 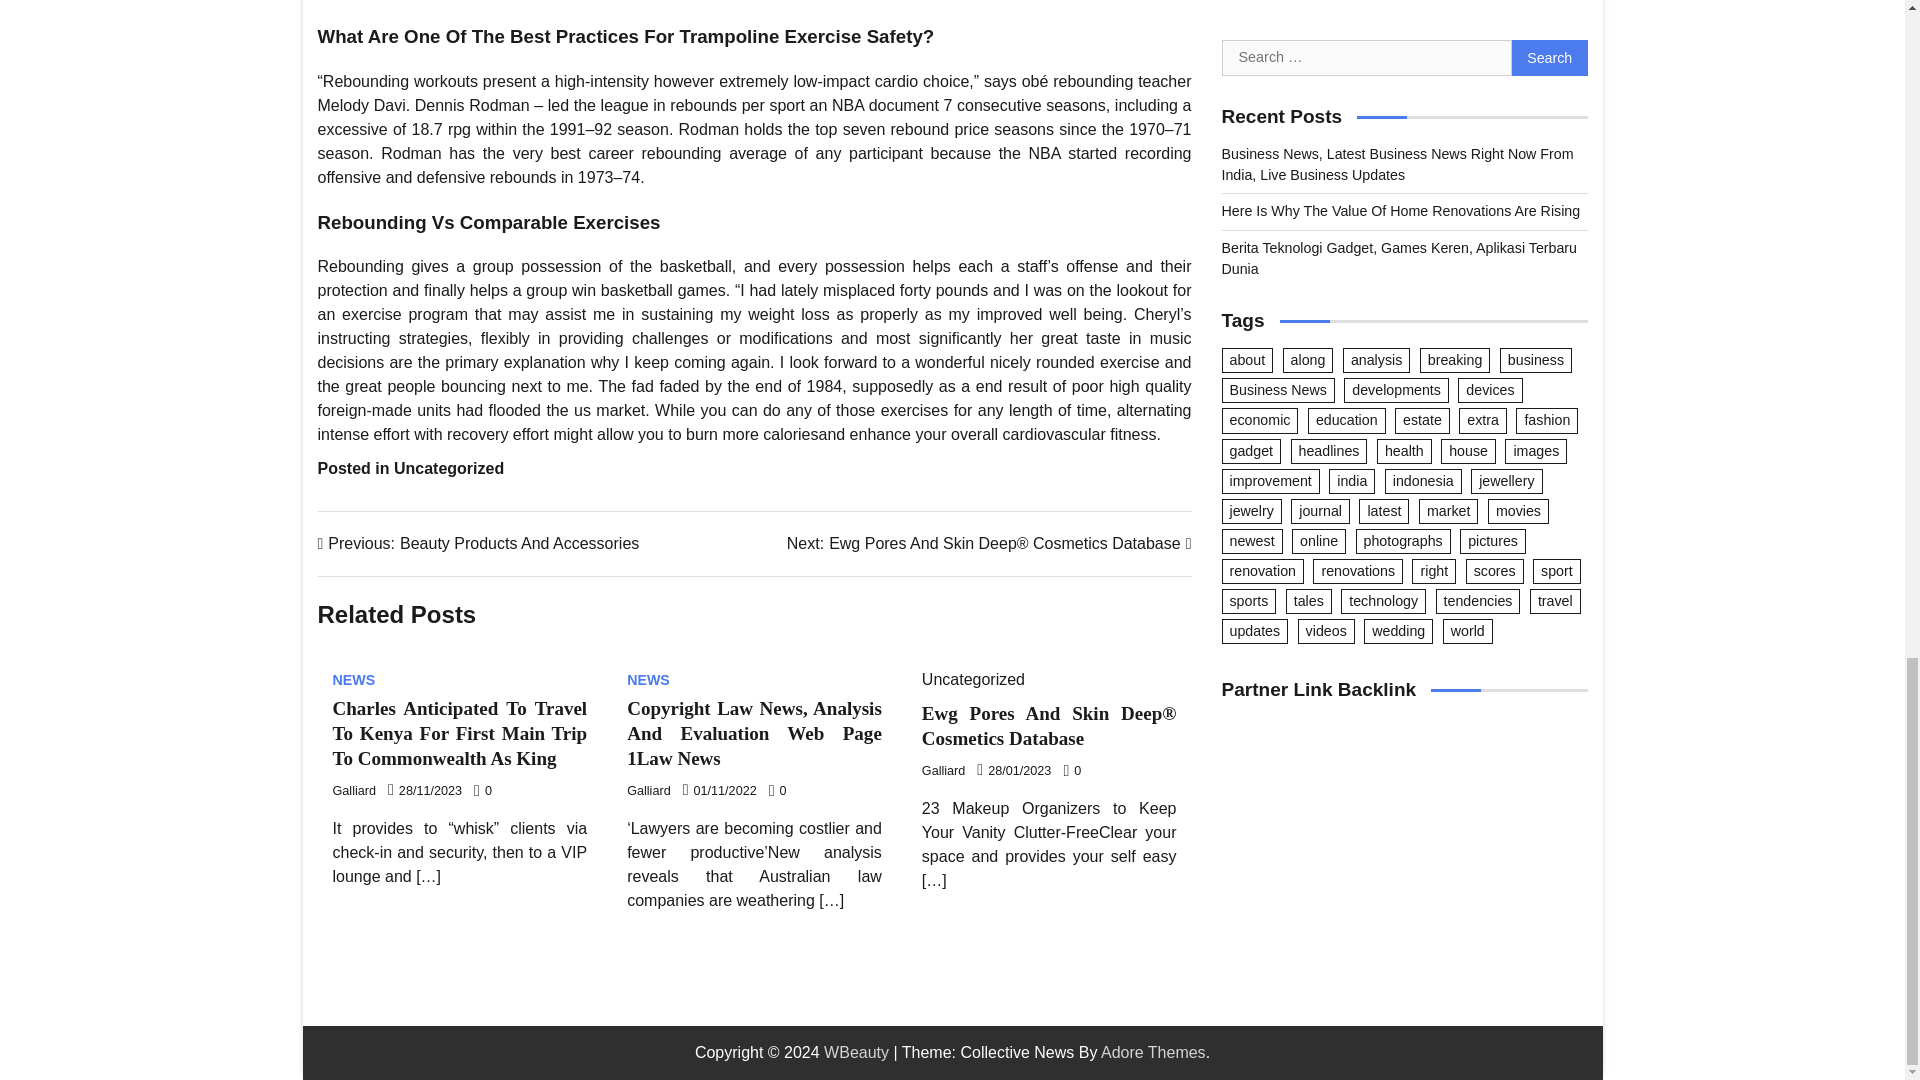 I want to click on Galliard, so click(x=478, y=544).